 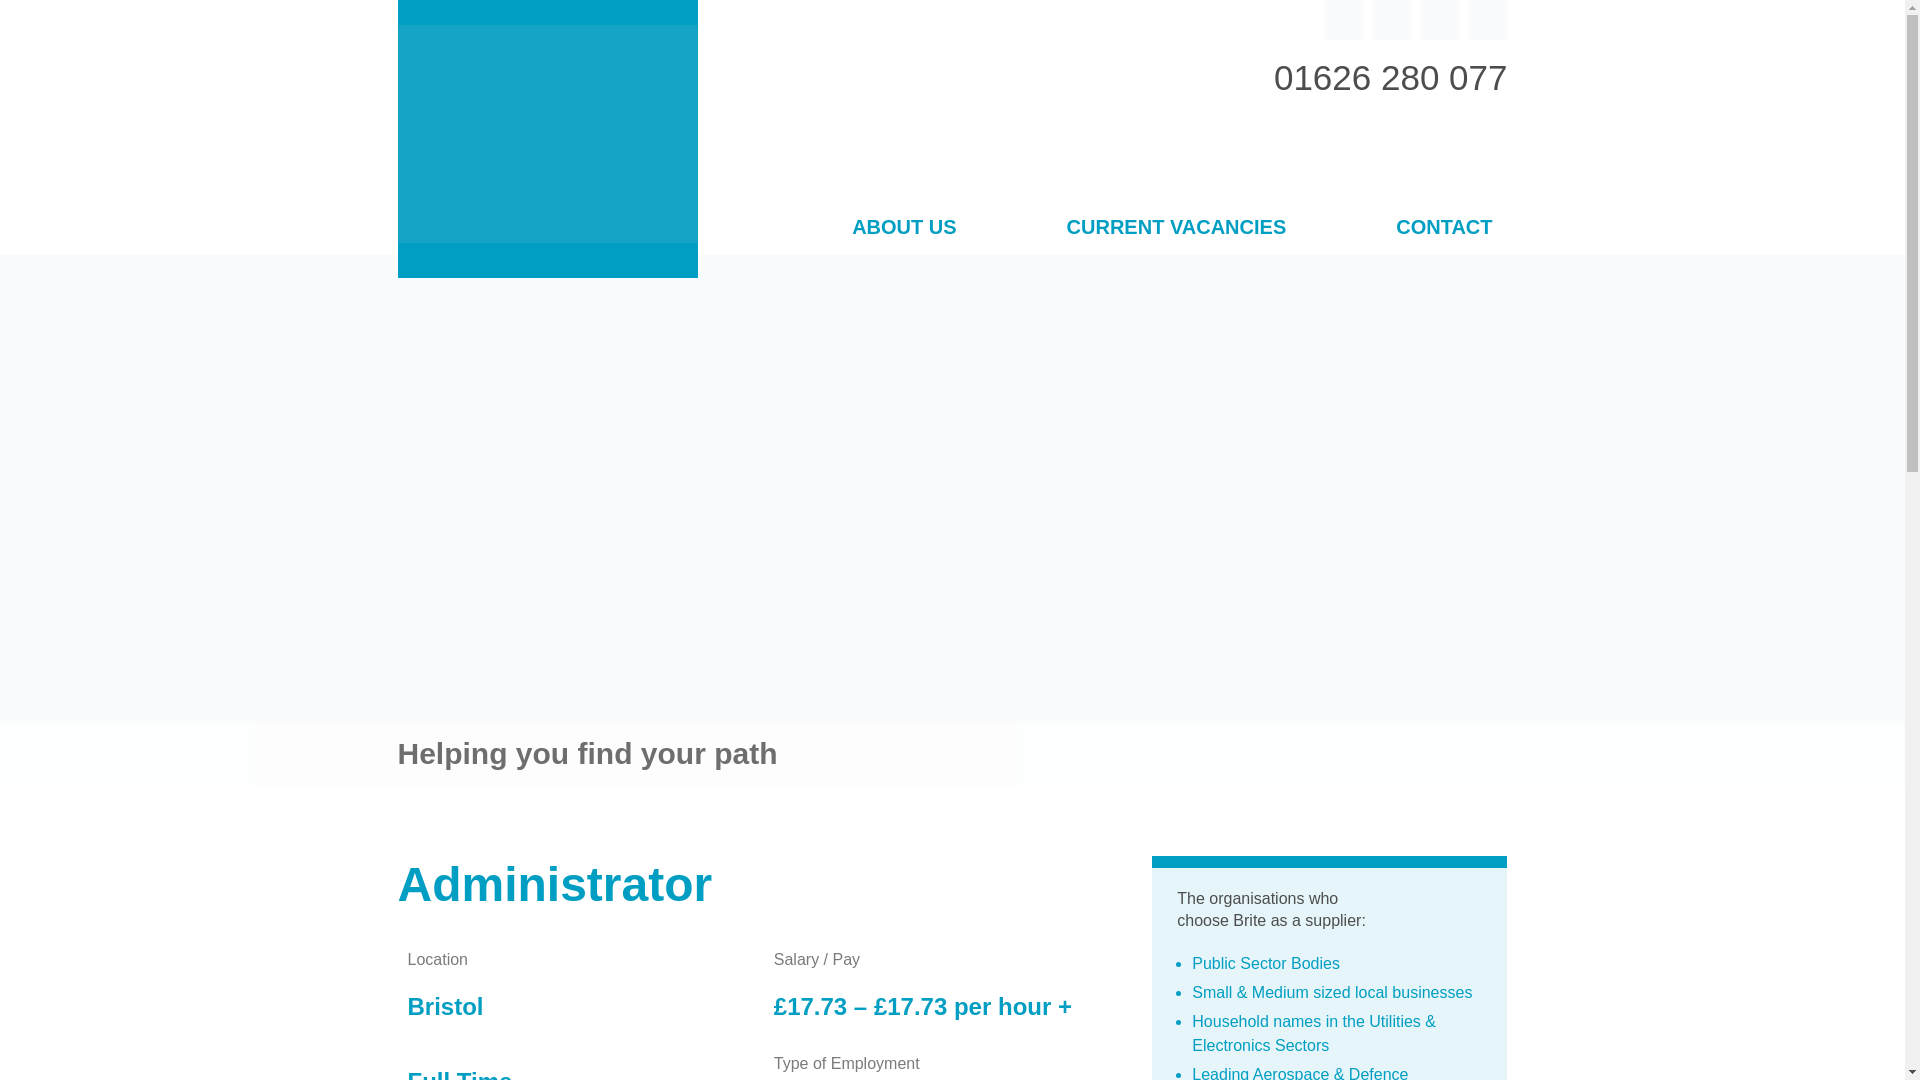 What do you see at coordinates (904, 229) in the screenshot?
I see `About Us` at bounding box center [904, 229].